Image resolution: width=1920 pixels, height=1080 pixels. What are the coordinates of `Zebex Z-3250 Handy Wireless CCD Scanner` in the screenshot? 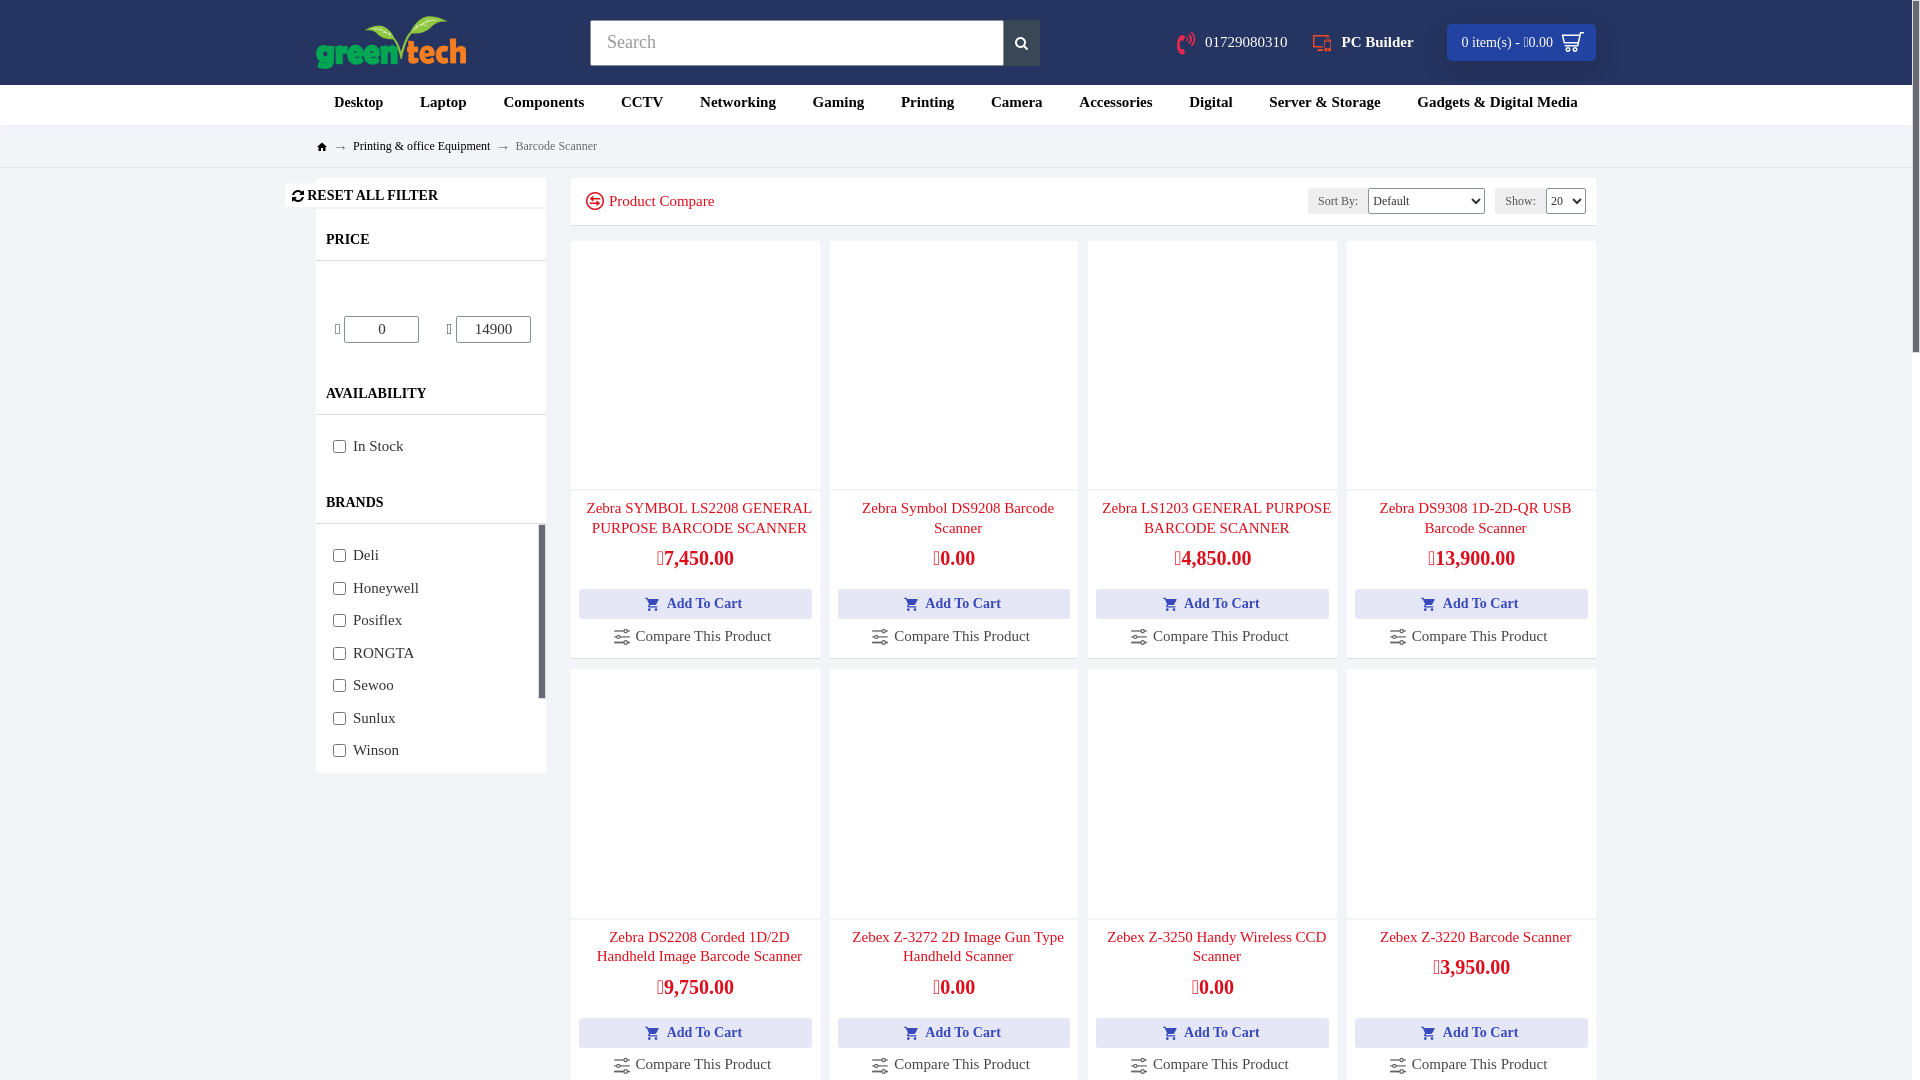 It's located at (1216, 948).